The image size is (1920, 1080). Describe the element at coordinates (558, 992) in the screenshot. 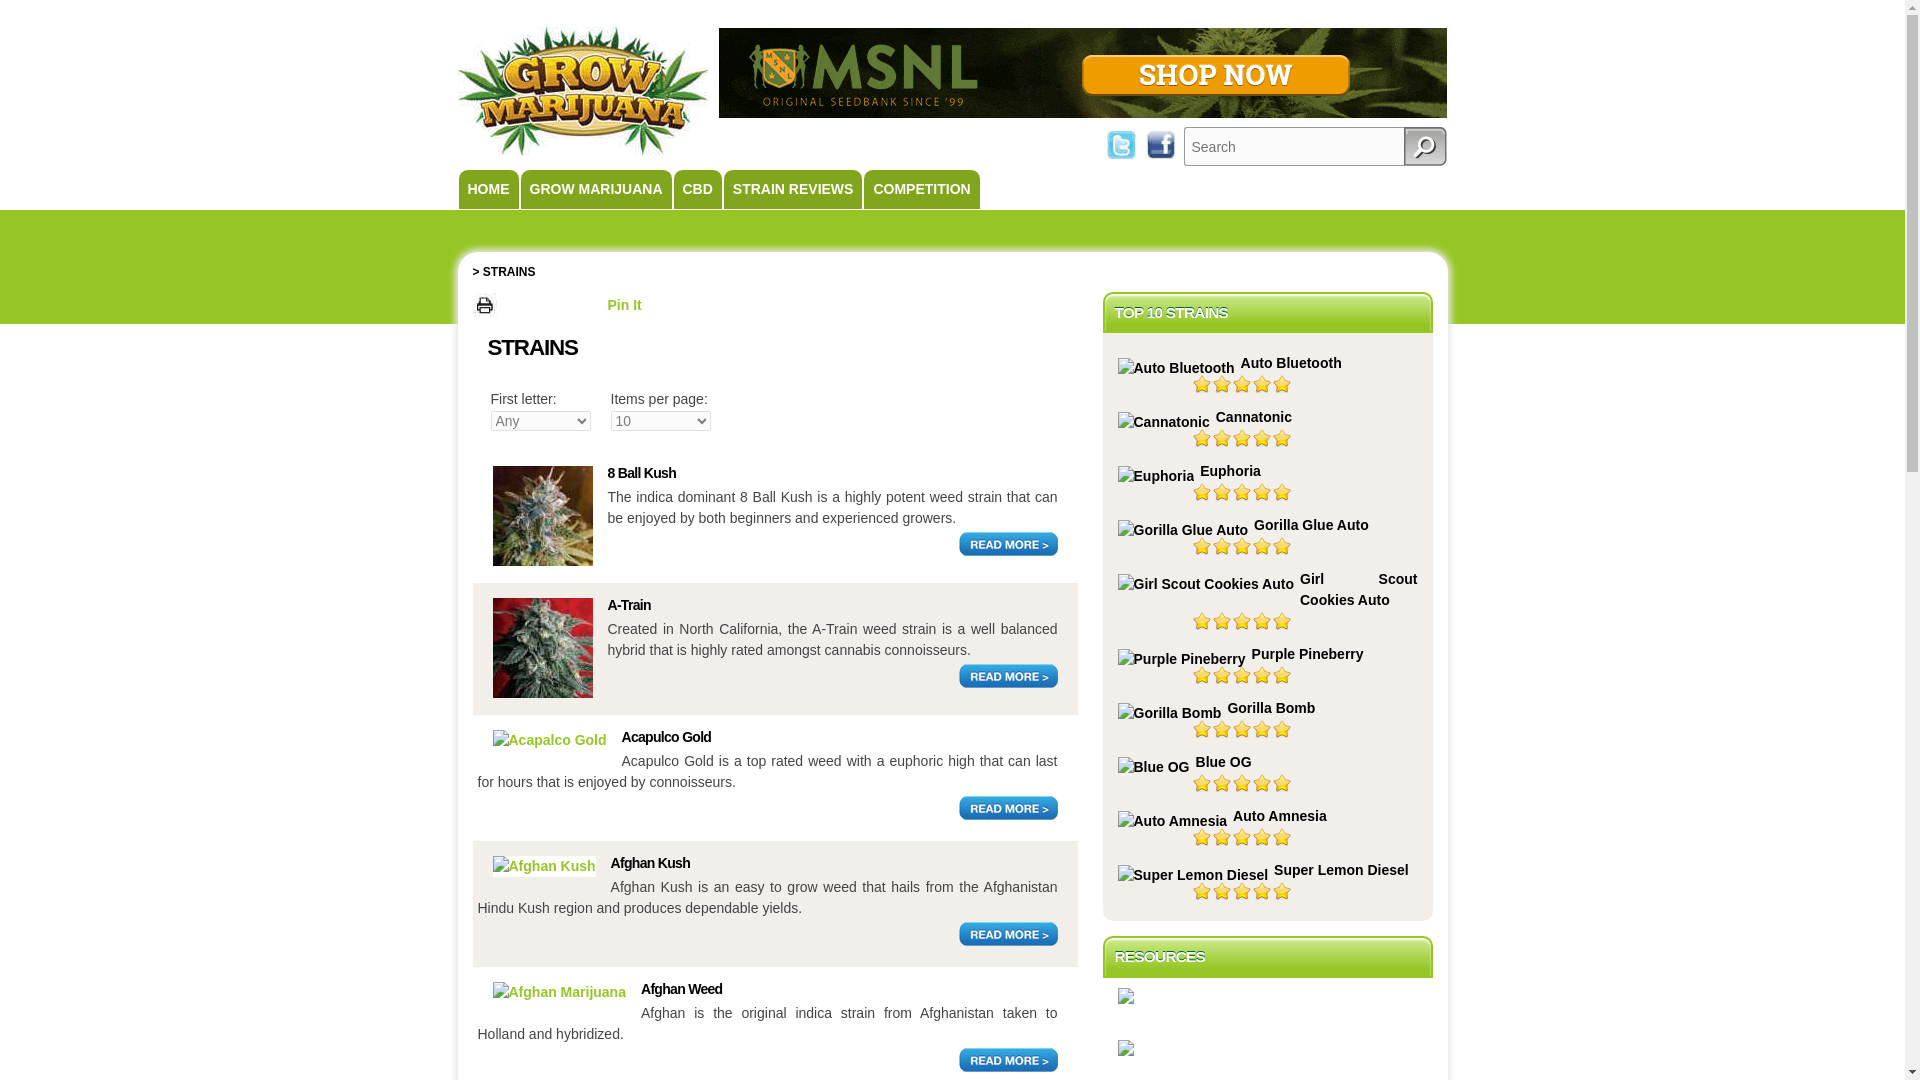

I see `Afghan Weed` at that location.